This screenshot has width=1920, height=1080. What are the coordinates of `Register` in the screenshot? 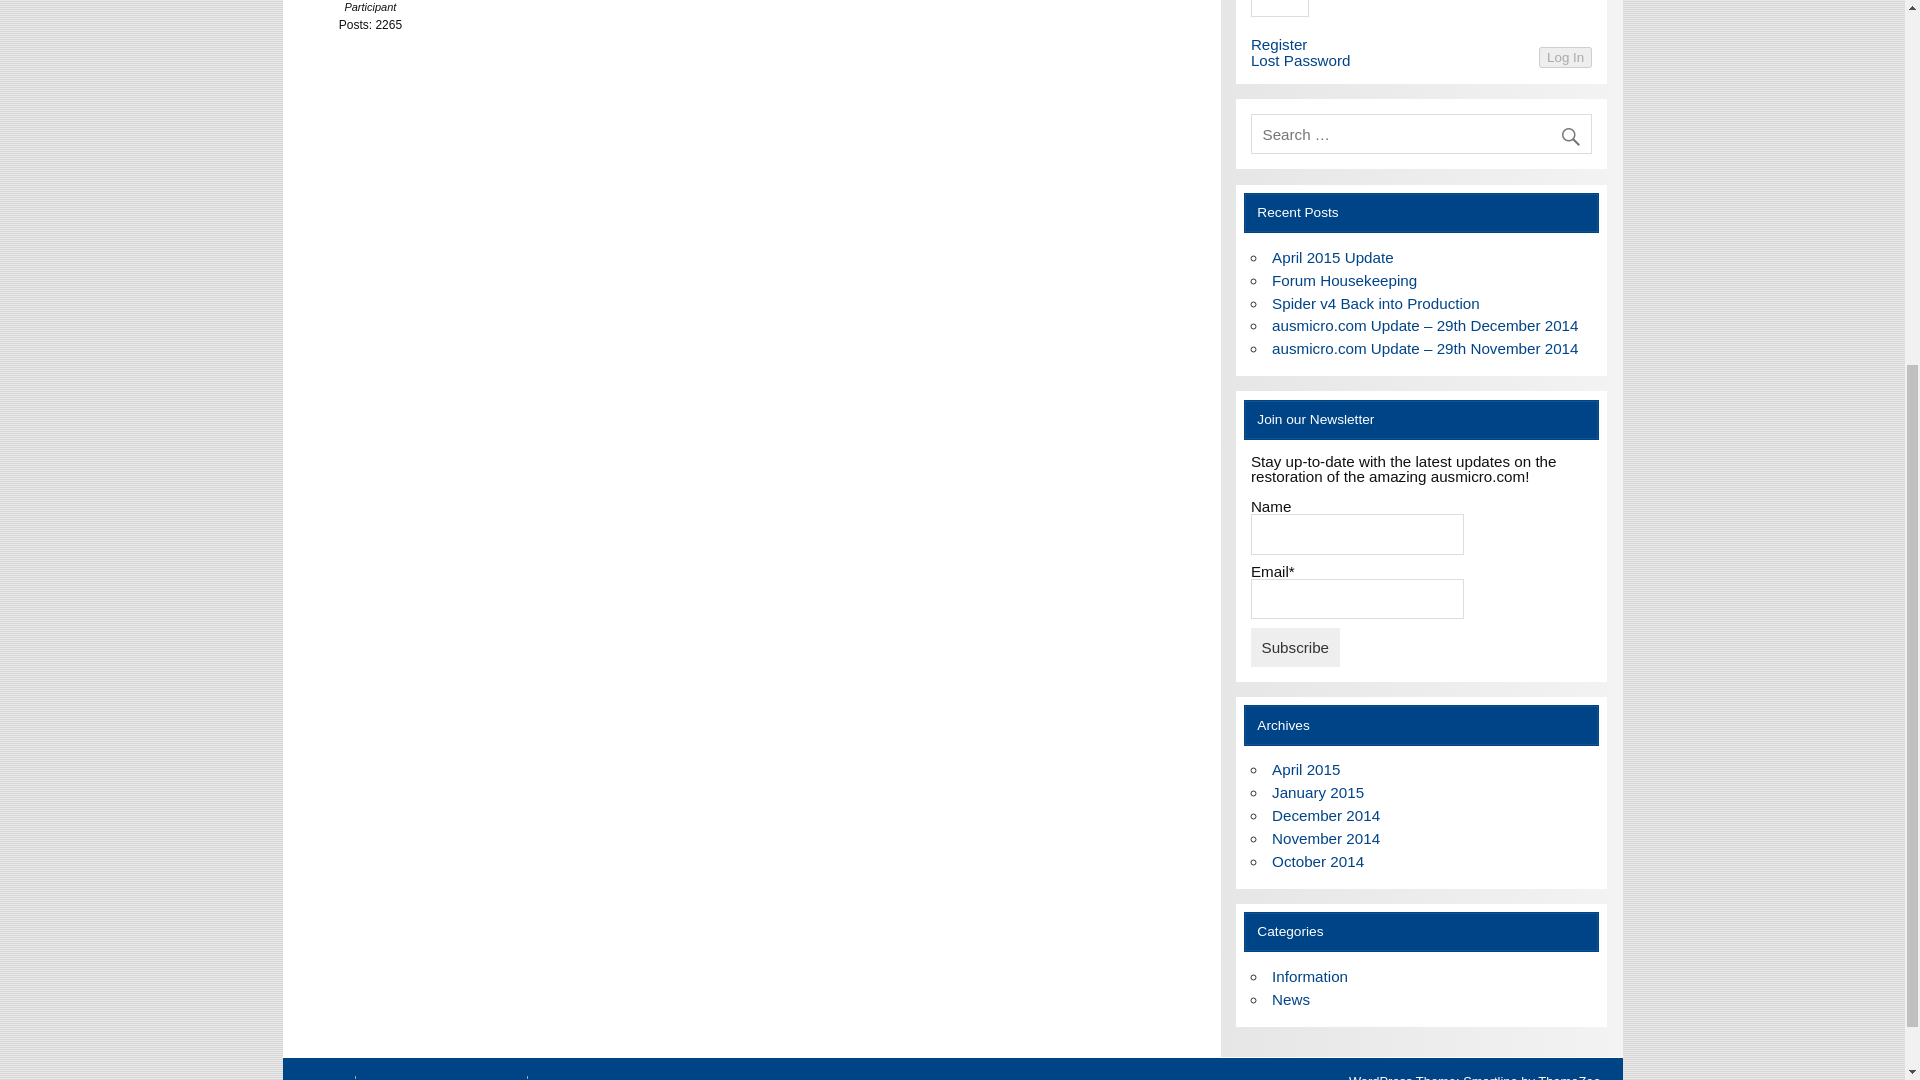 It's located at (1279, 44).